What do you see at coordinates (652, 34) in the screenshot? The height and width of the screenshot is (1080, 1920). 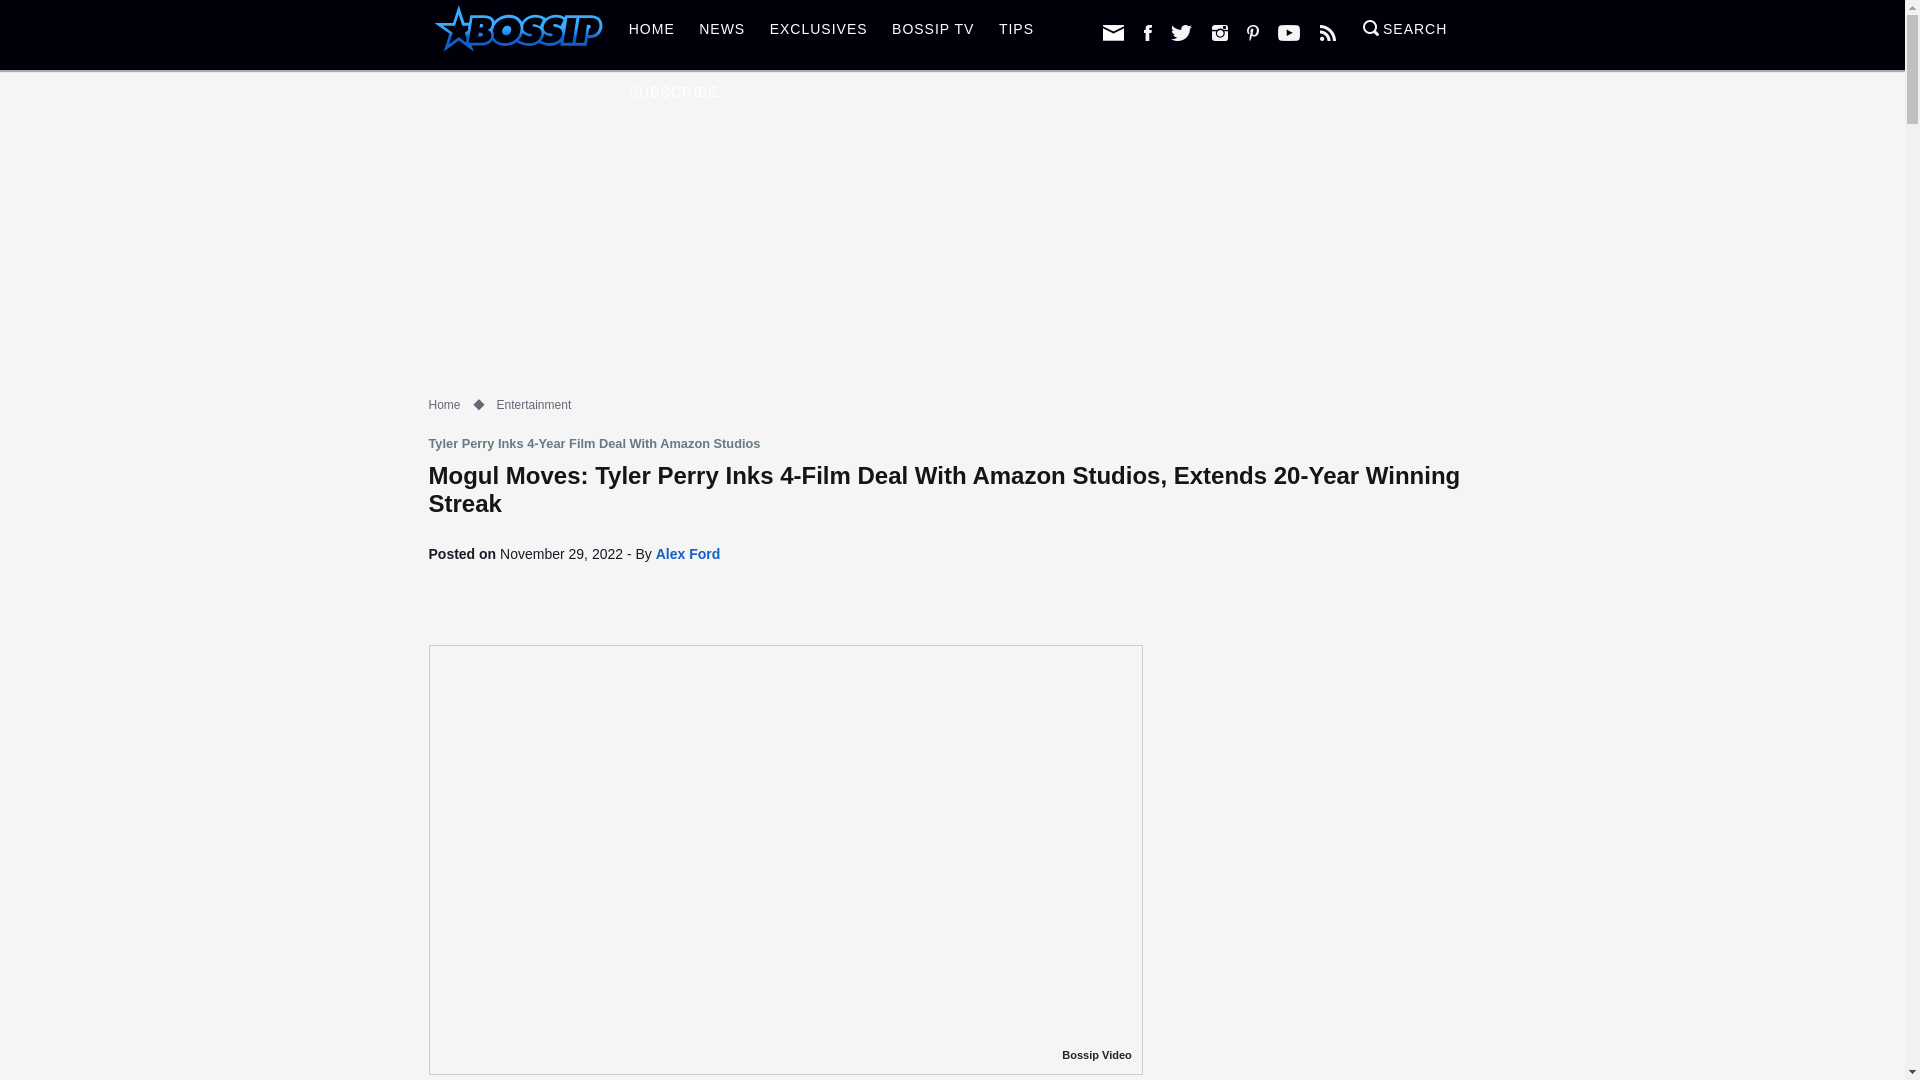 I see `HOME` at bounding box center [652, 34].